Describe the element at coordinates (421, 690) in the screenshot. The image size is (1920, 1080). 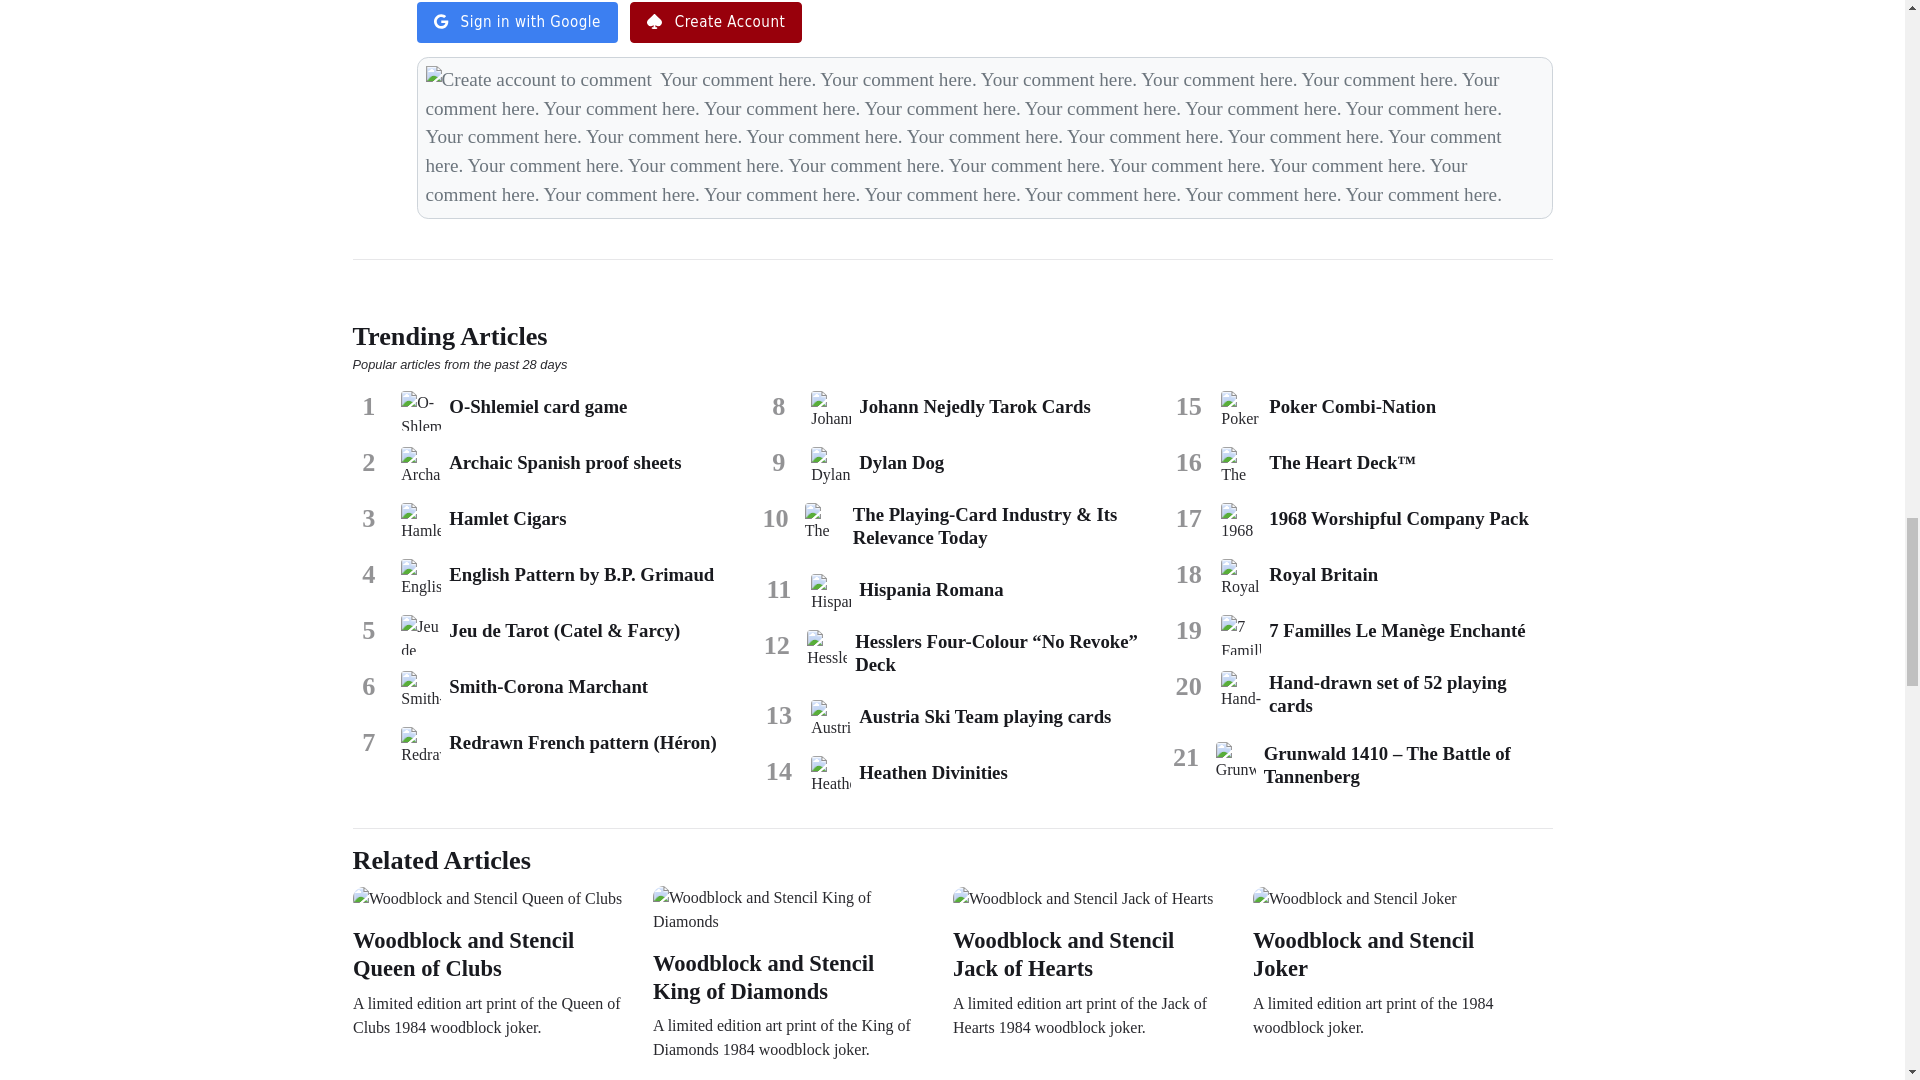
I see `Smith-Corona Marchant` at that location.